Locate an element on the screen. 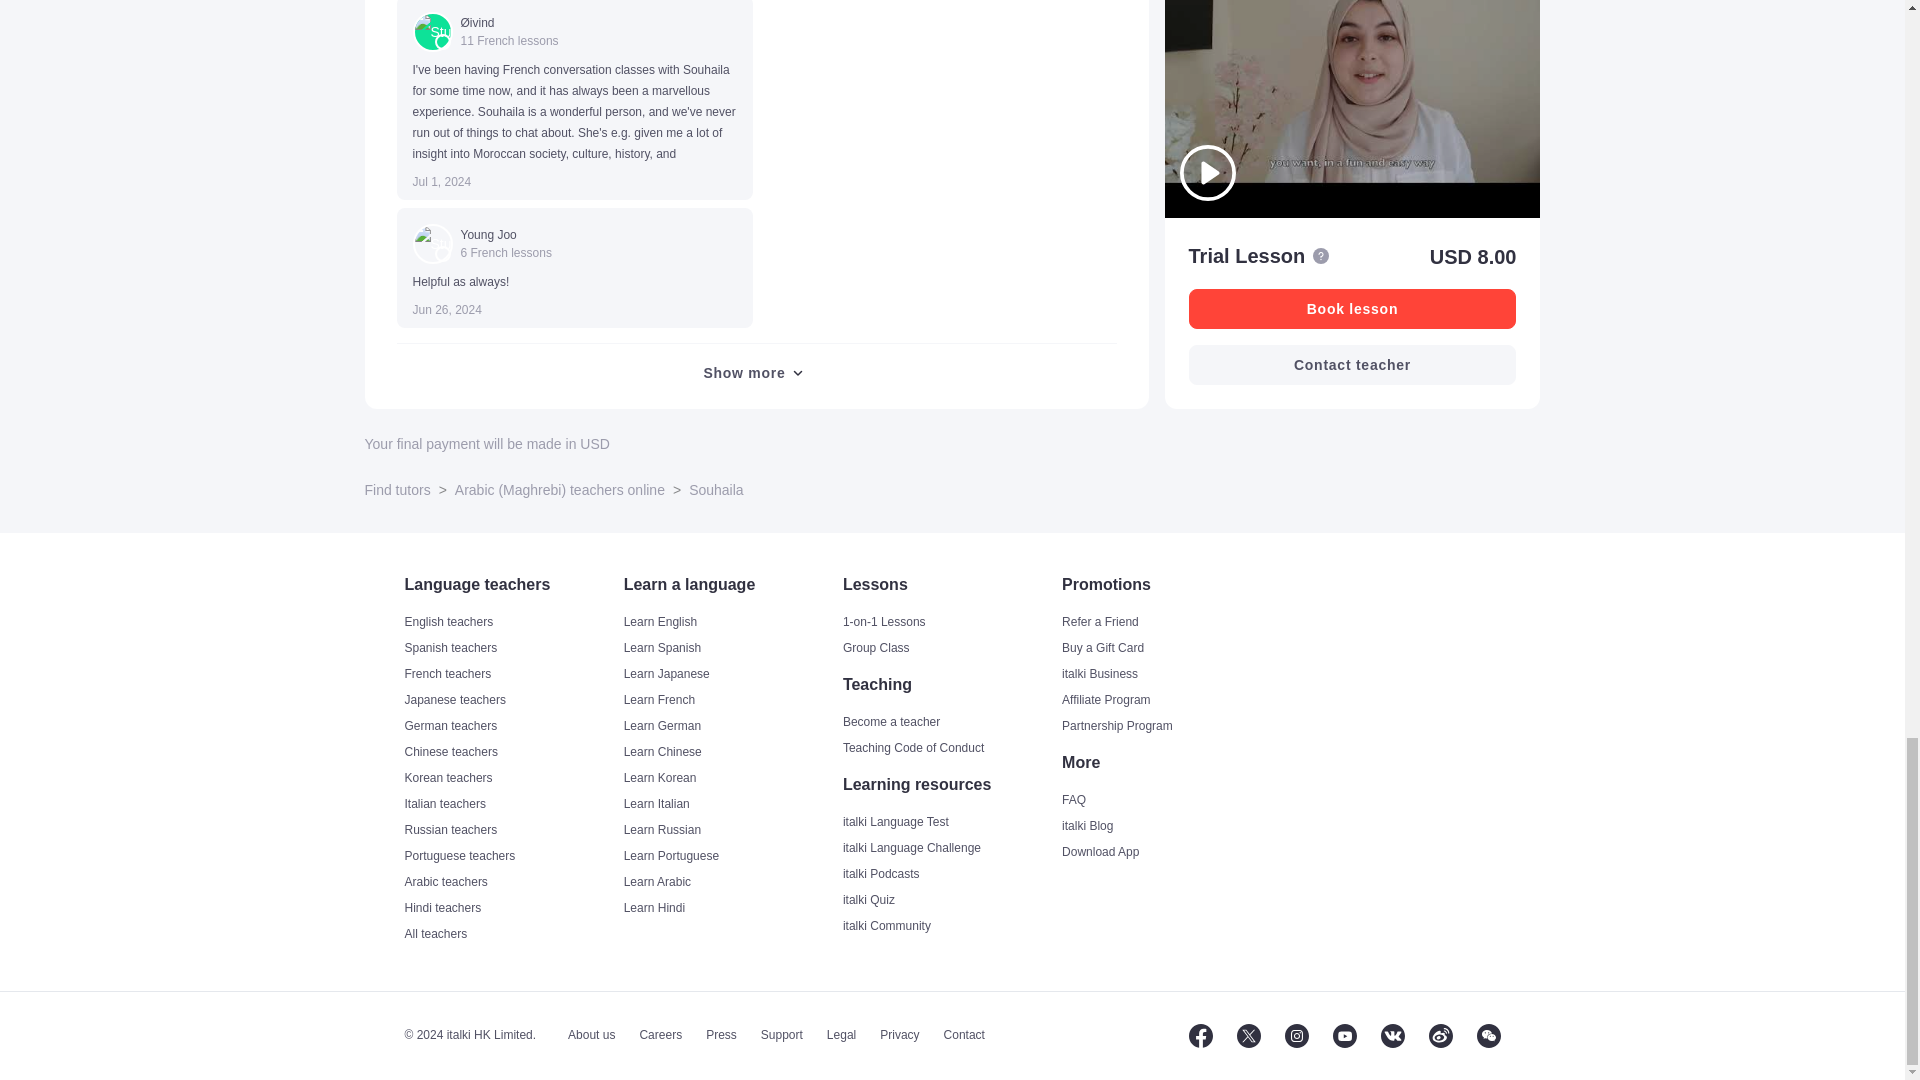 This screenshot has width=1920, height=1080. Italian teachers is located at coordinates (510, 804).